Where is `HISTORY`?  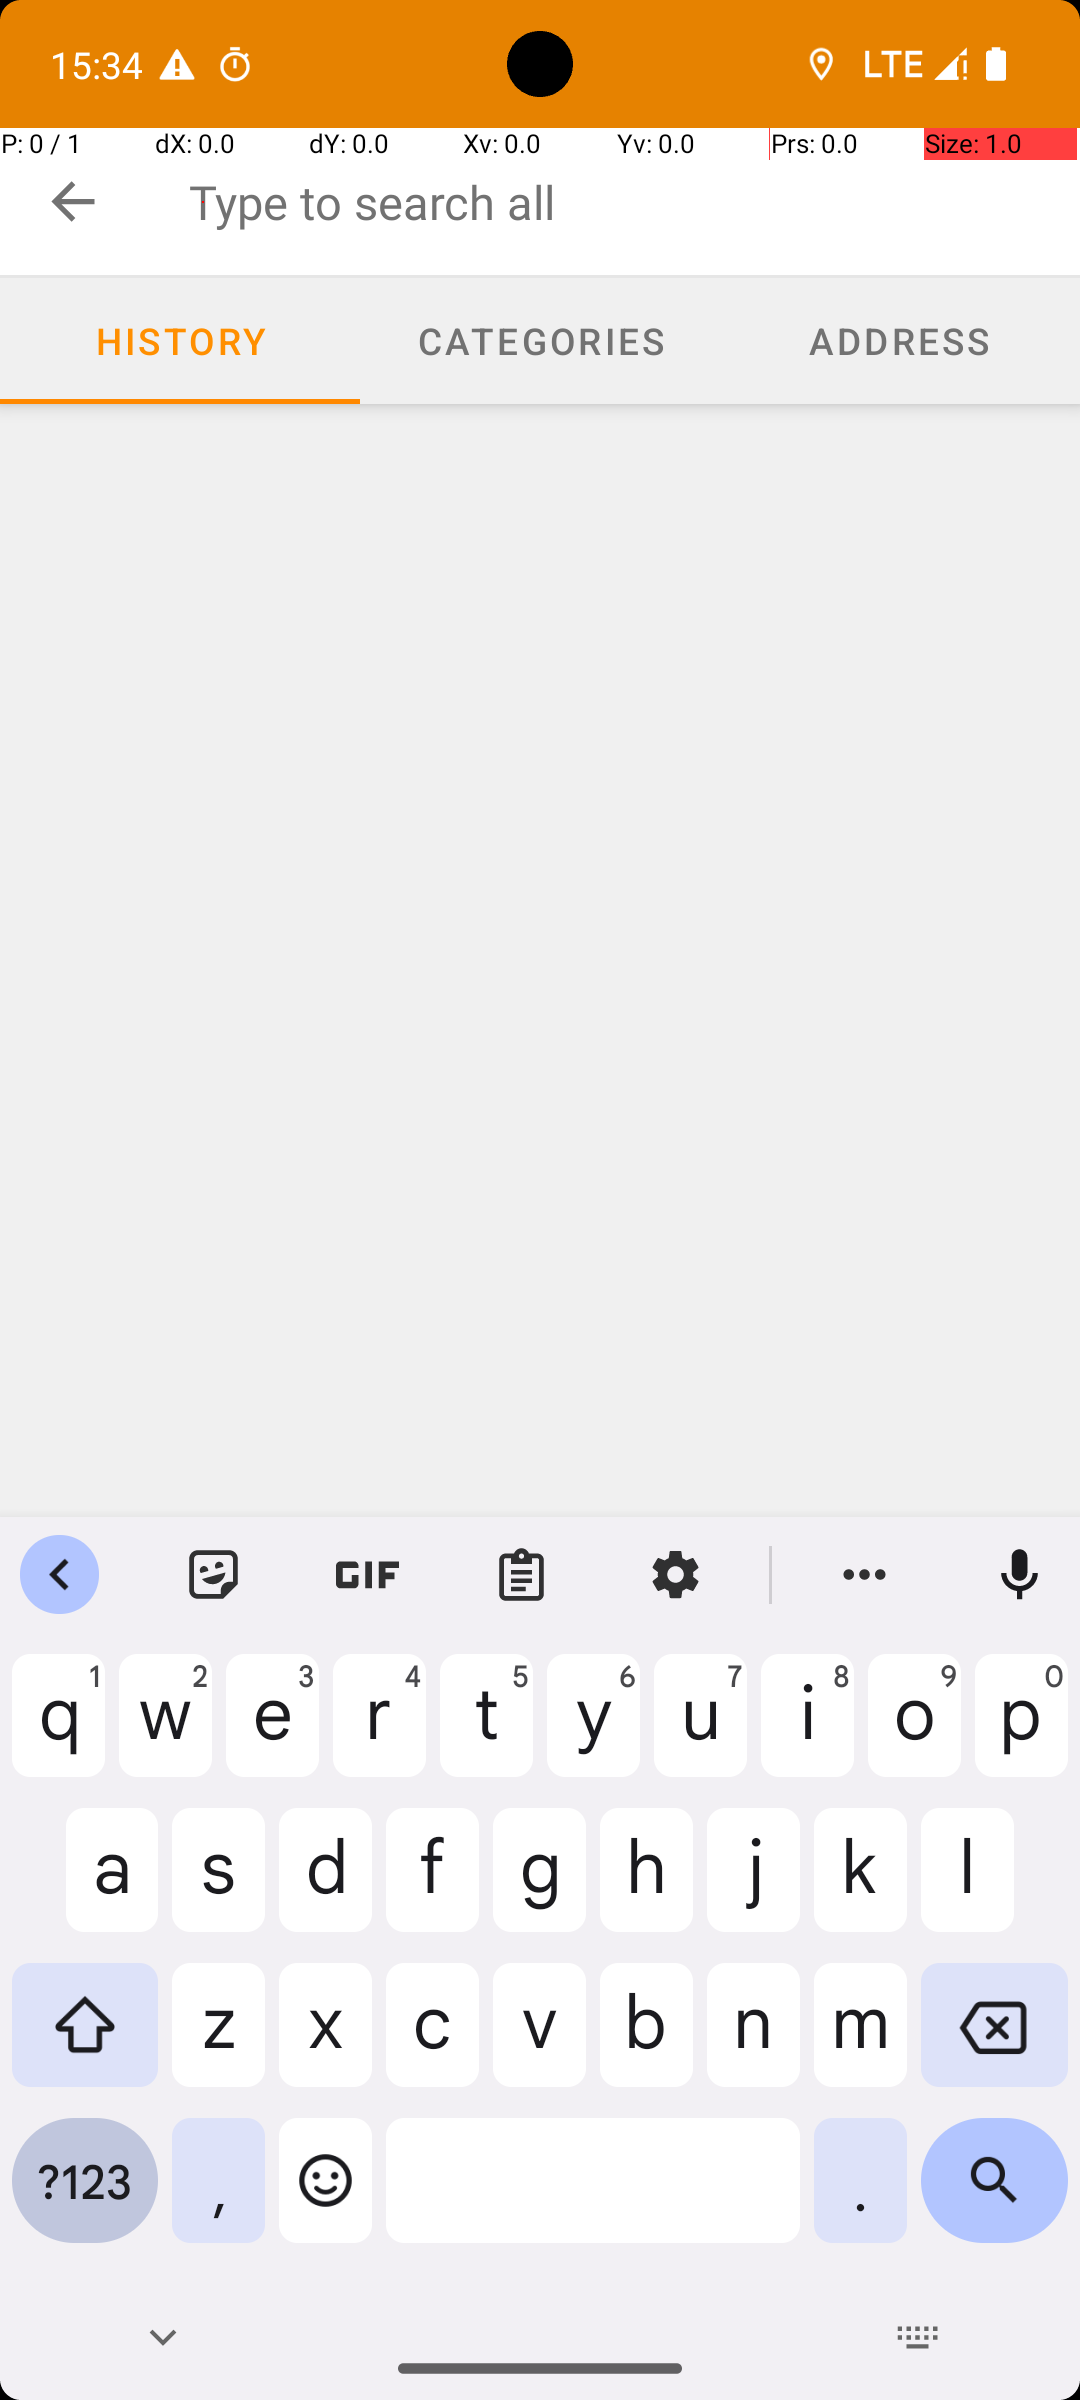 HISTORY is located at coordinates (180, 340).